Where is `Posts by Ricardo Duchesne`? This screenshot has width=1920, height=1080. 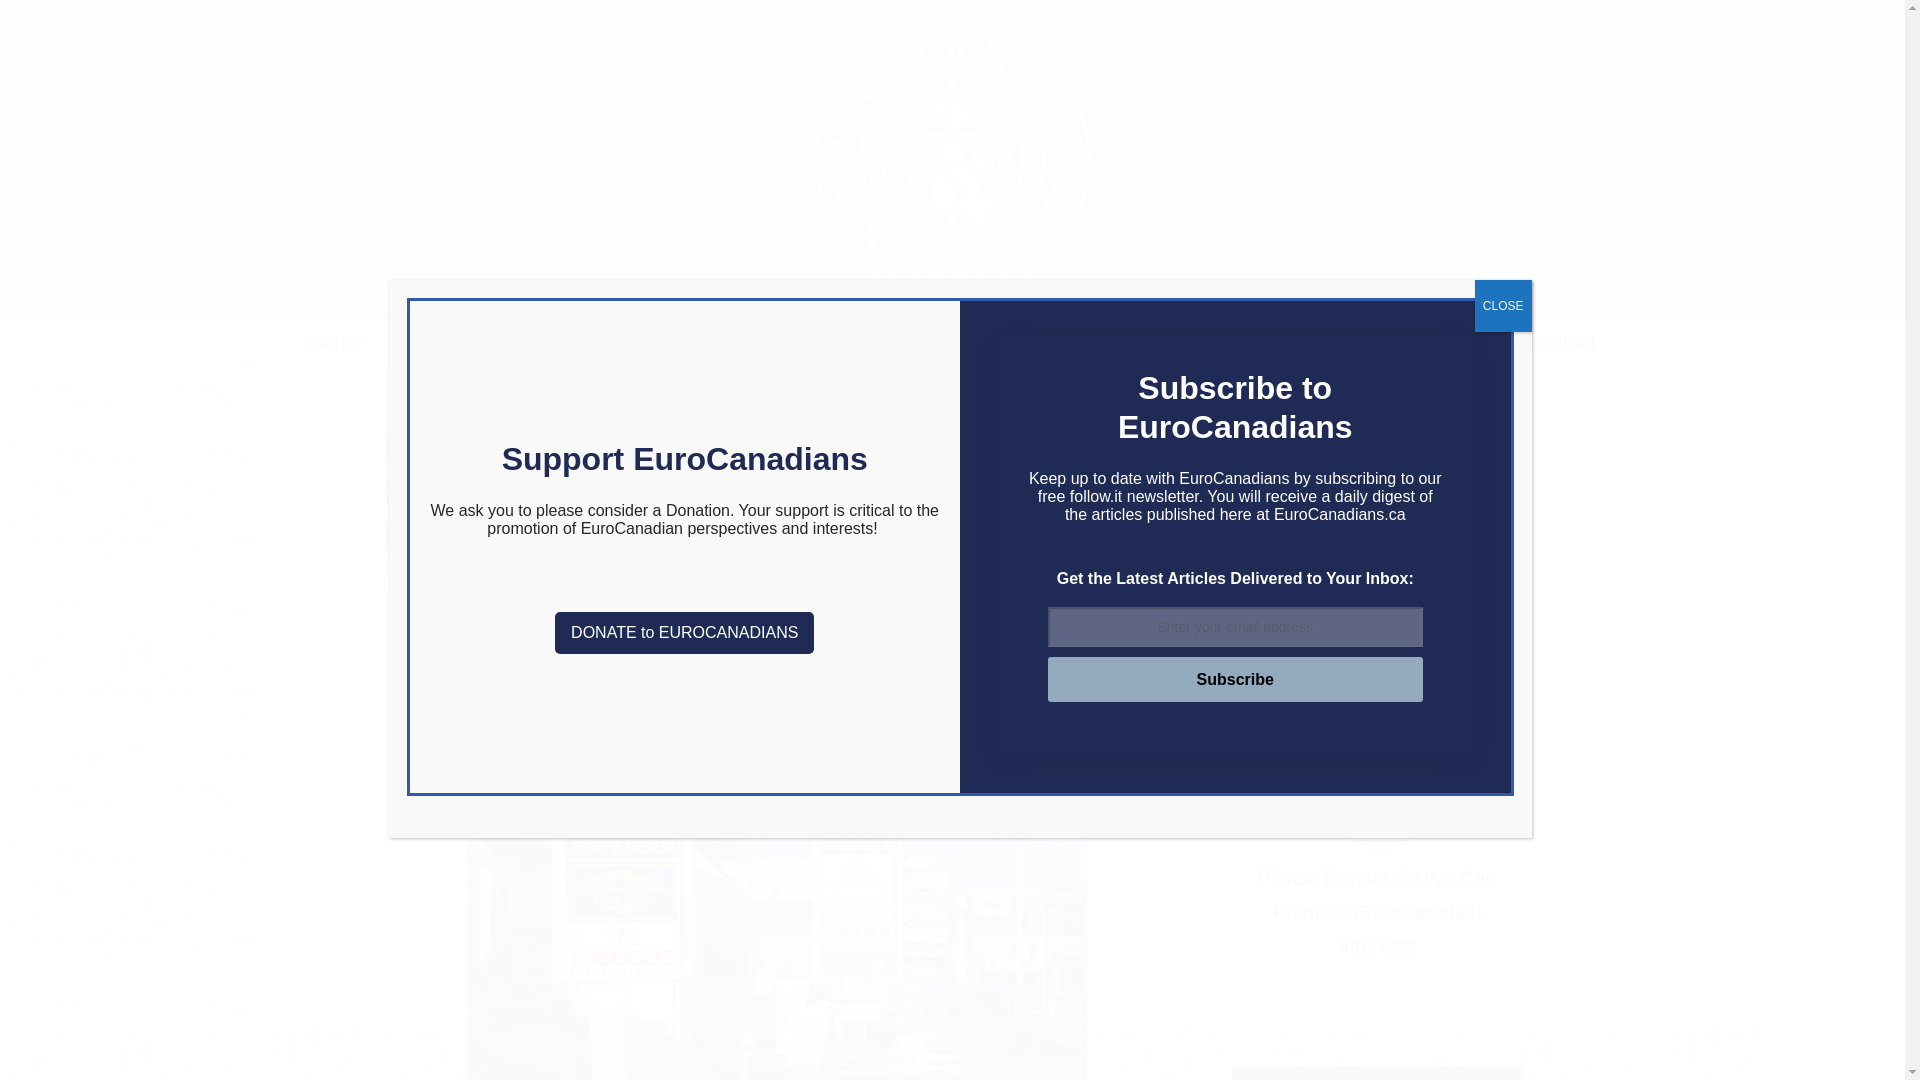
Posts by Ricardo Duchesne is located at coordinates (480, 584).